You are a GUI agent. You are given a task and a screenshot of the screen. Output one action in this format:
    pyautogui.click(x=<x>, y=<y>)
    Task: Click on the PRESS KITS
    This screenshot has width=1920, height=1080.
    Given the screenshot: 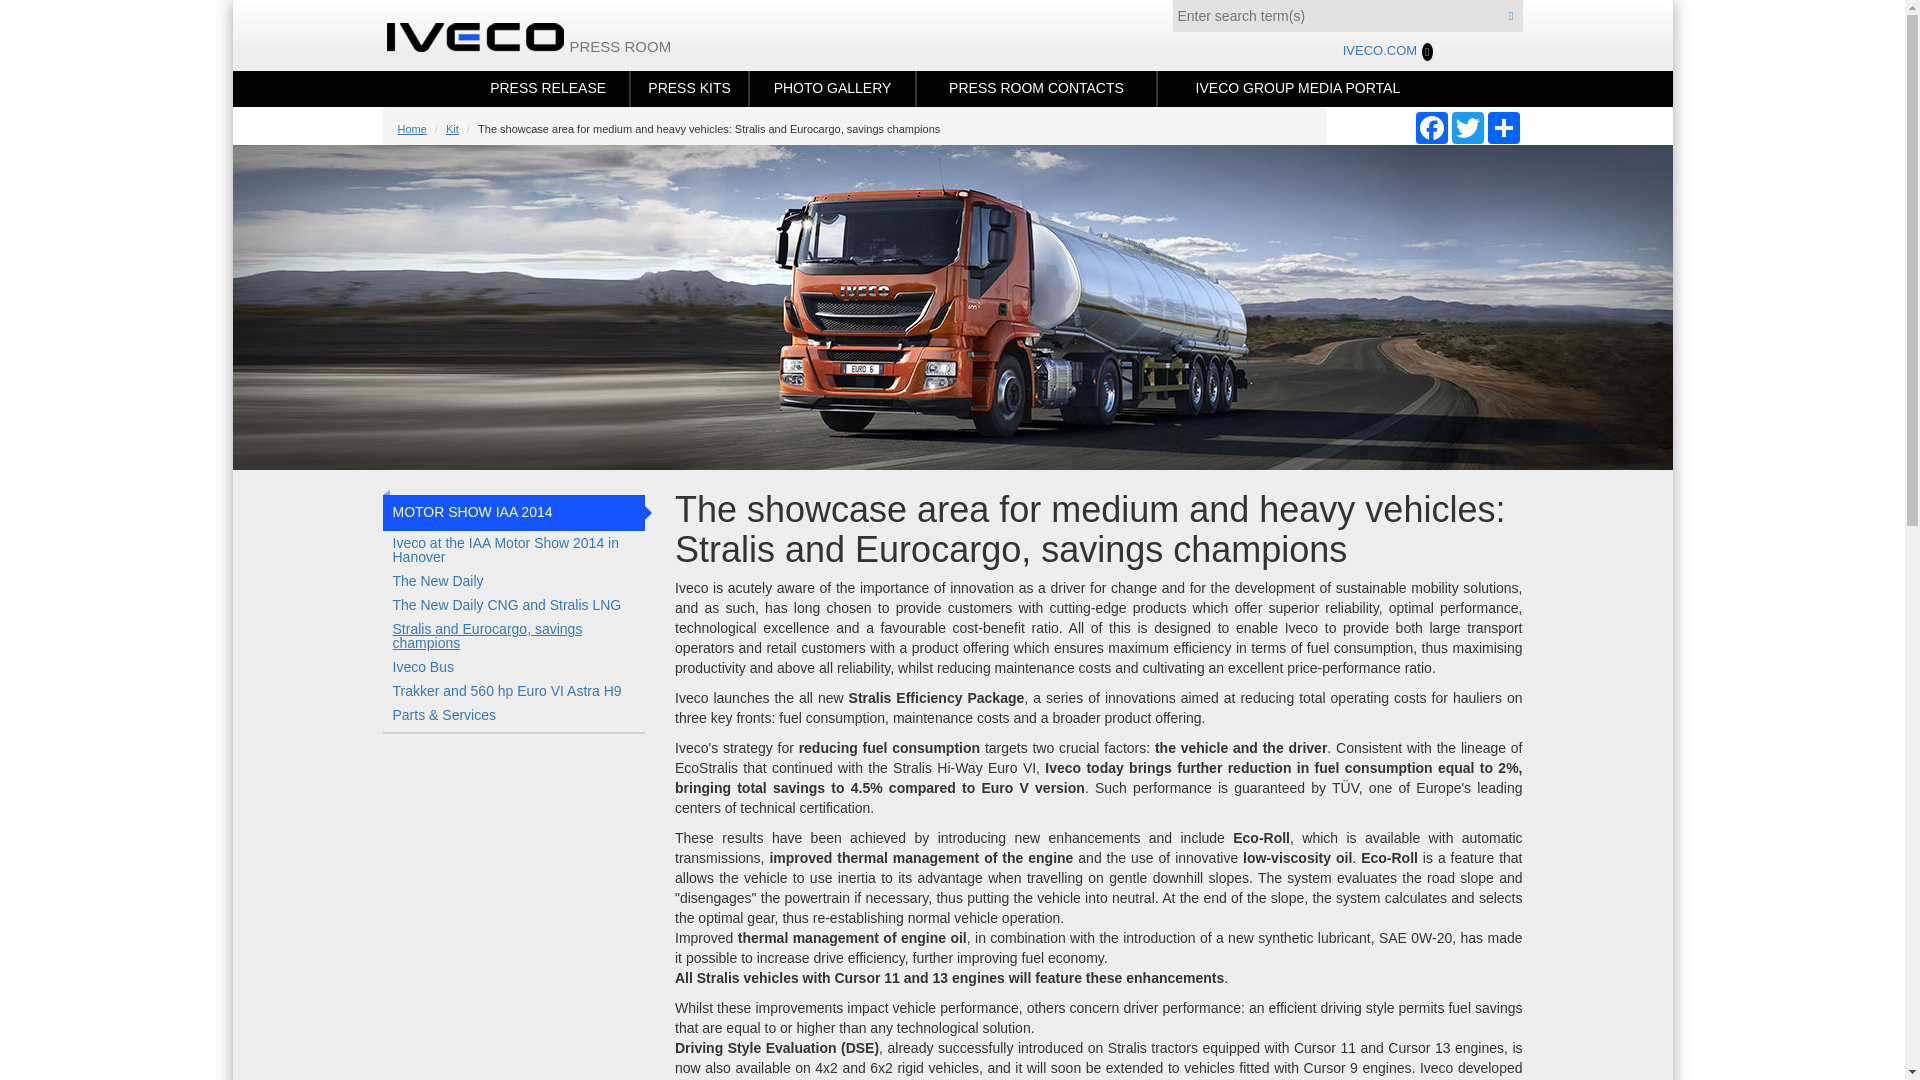 What is the action you would take?
    pyautogui.click(x=690, y=88)
    